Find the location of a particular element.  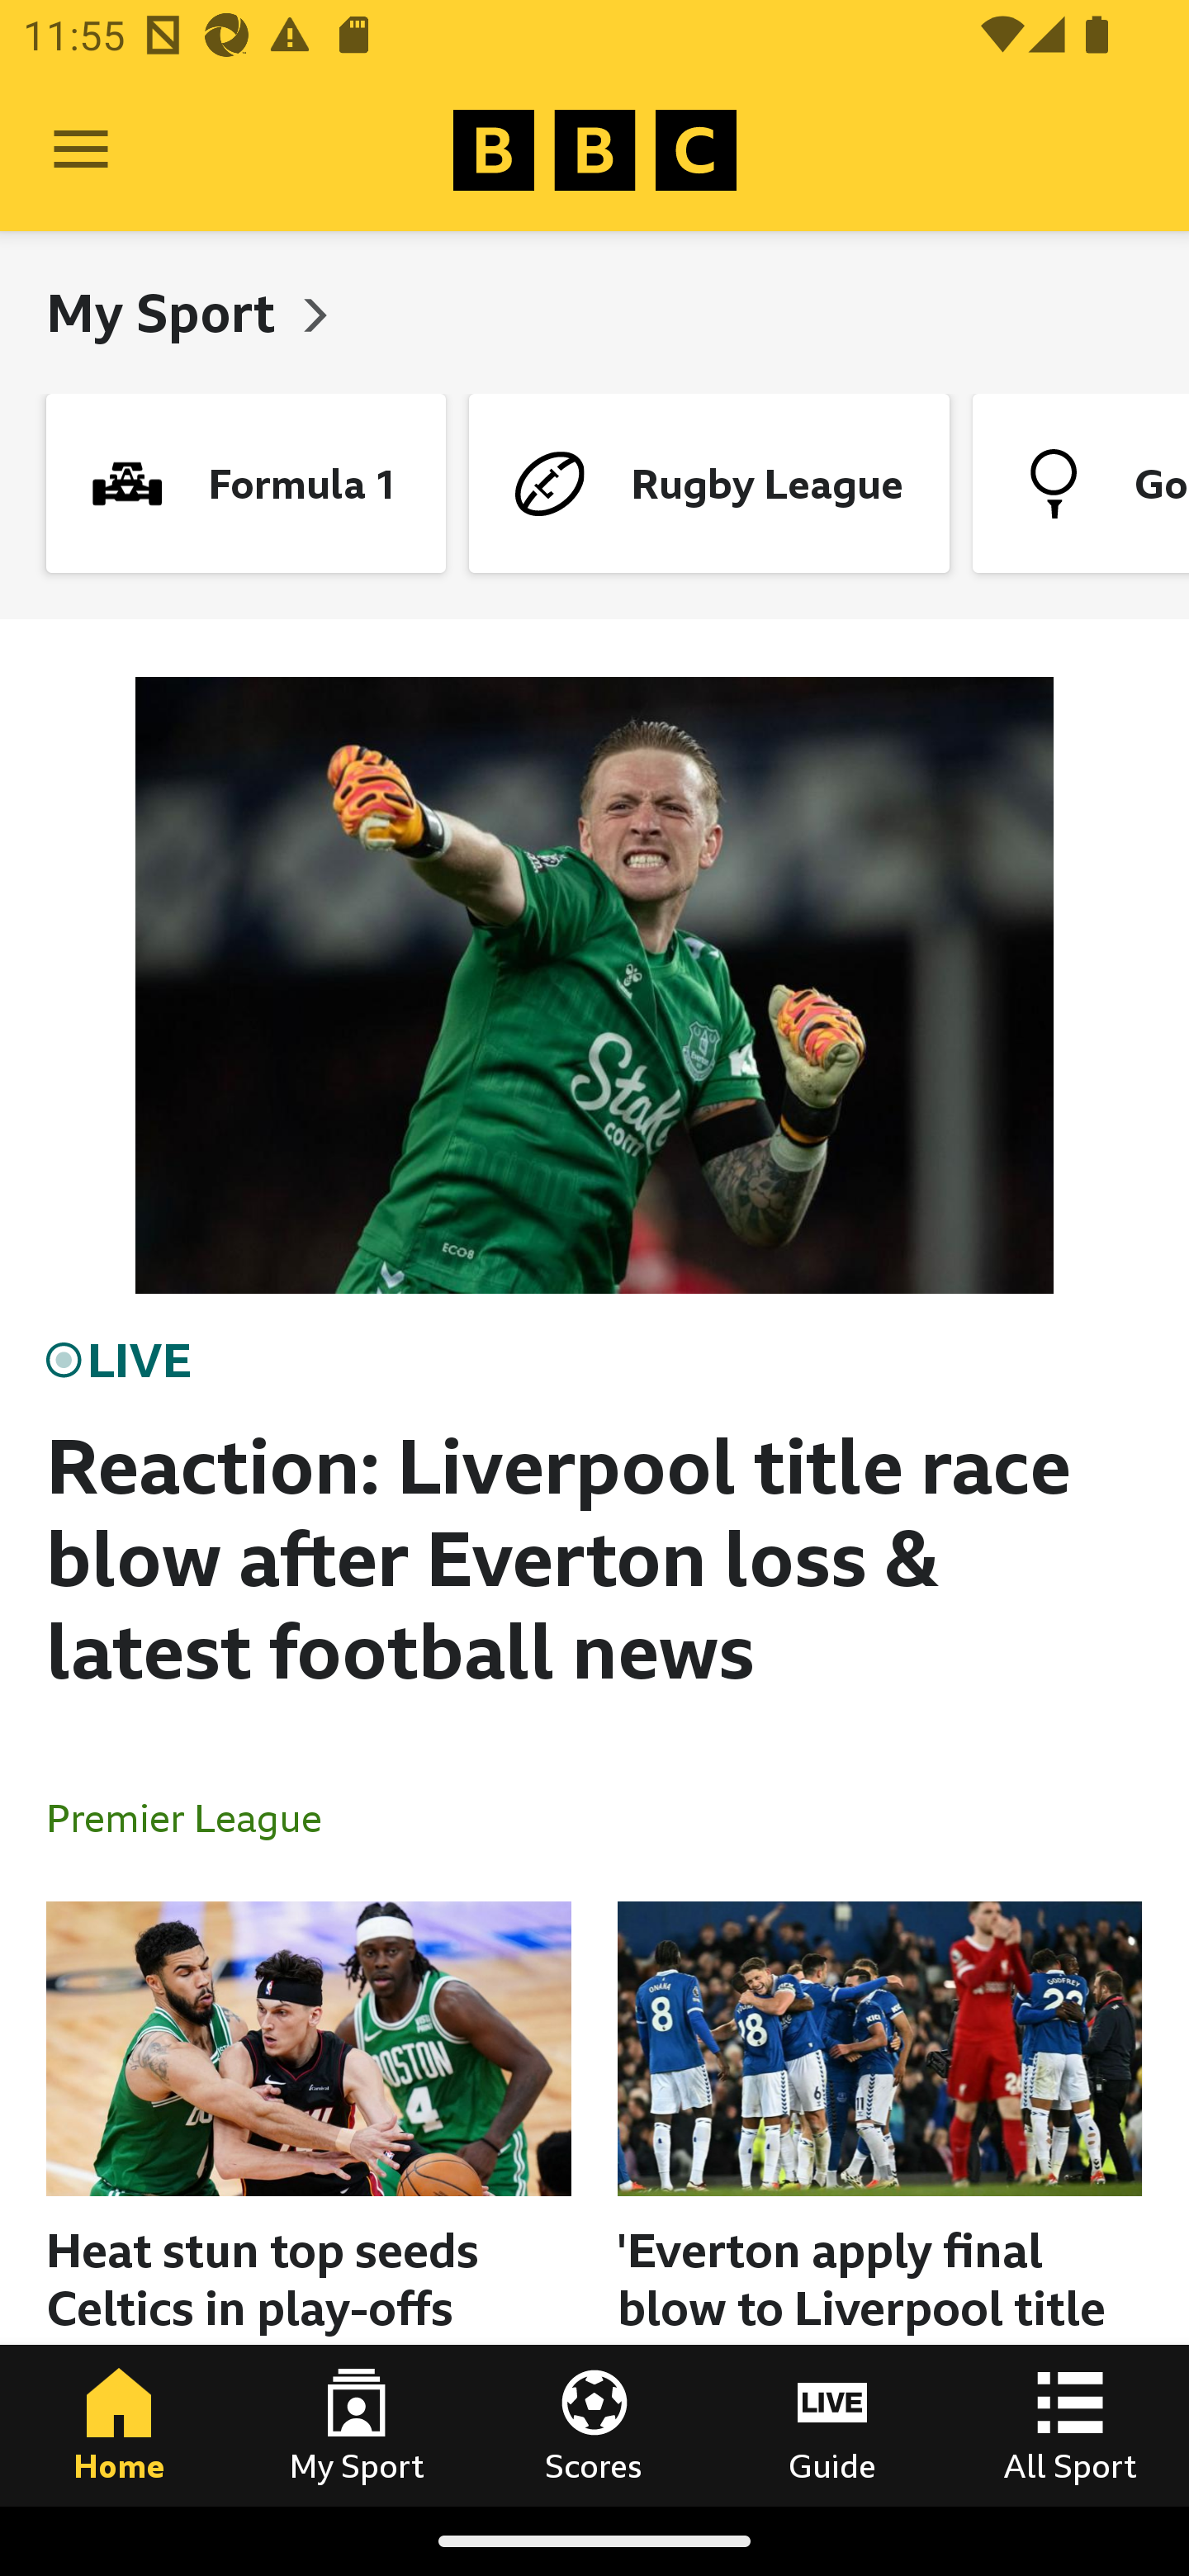

My Sport is located at coordinates (357, 2425).